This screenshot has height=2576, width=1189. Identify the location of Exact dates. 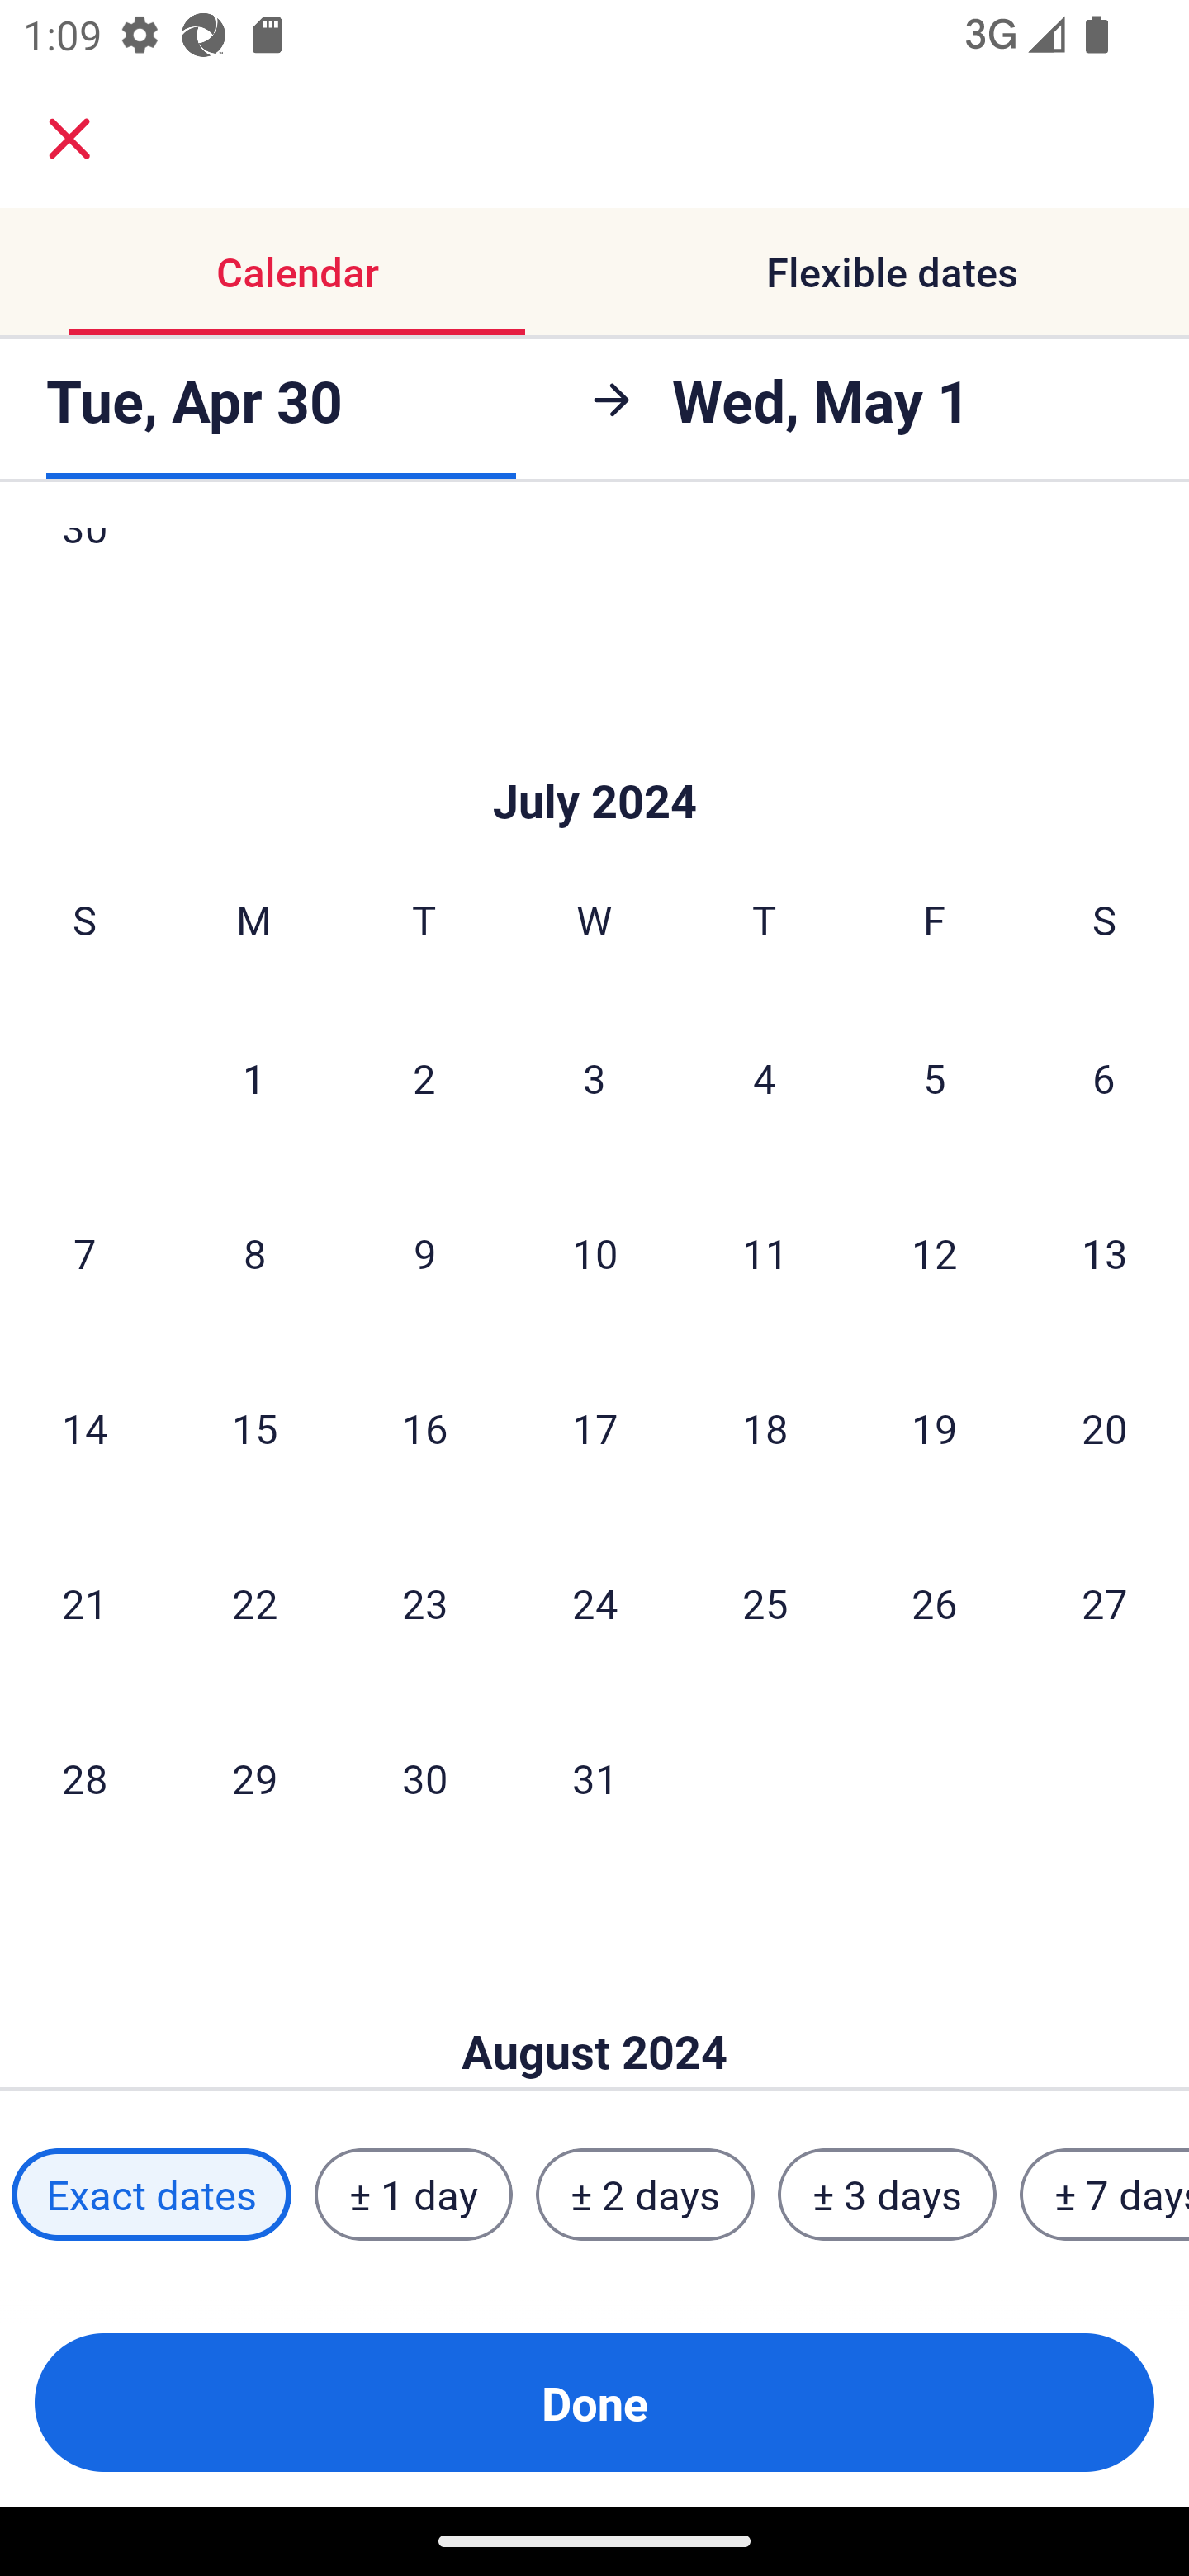
(151, 2195).